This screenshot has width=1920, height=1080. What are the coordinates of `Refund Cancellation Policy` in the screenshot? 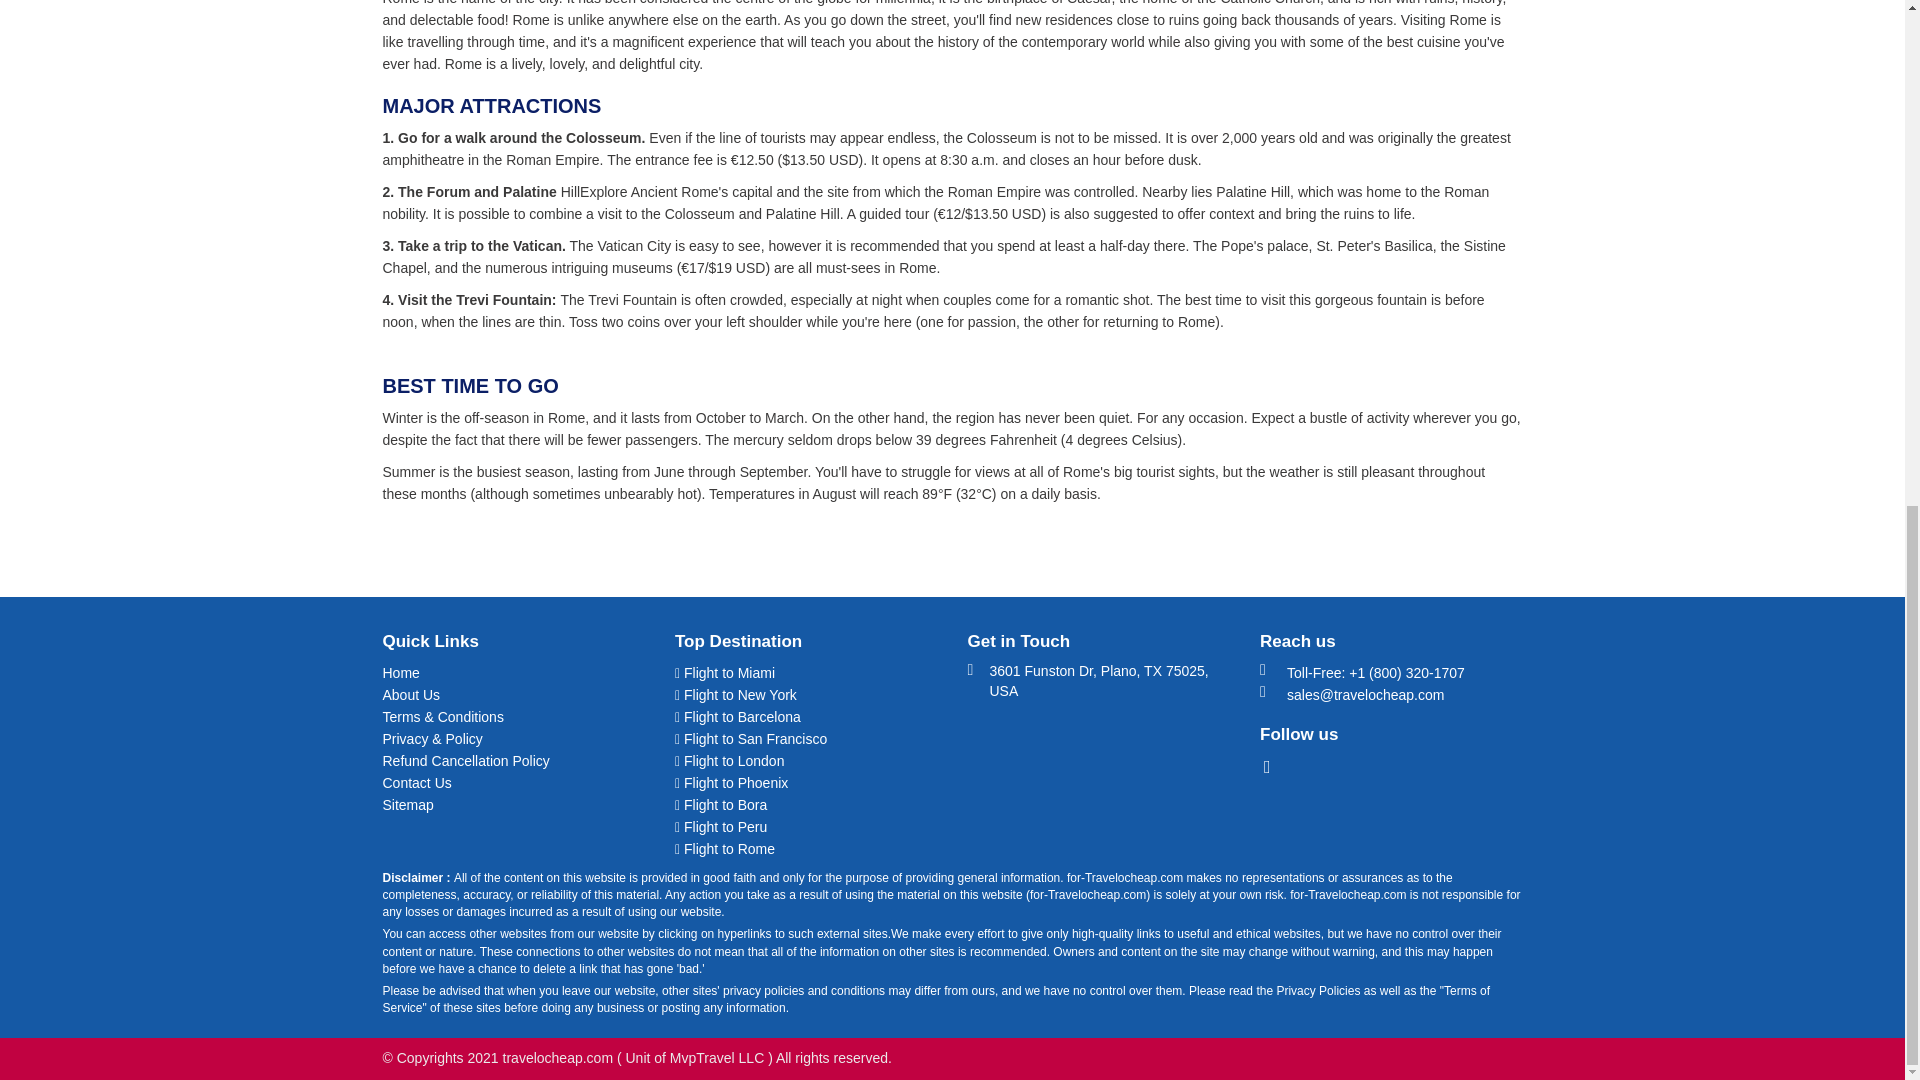 It's located at (514, 760).